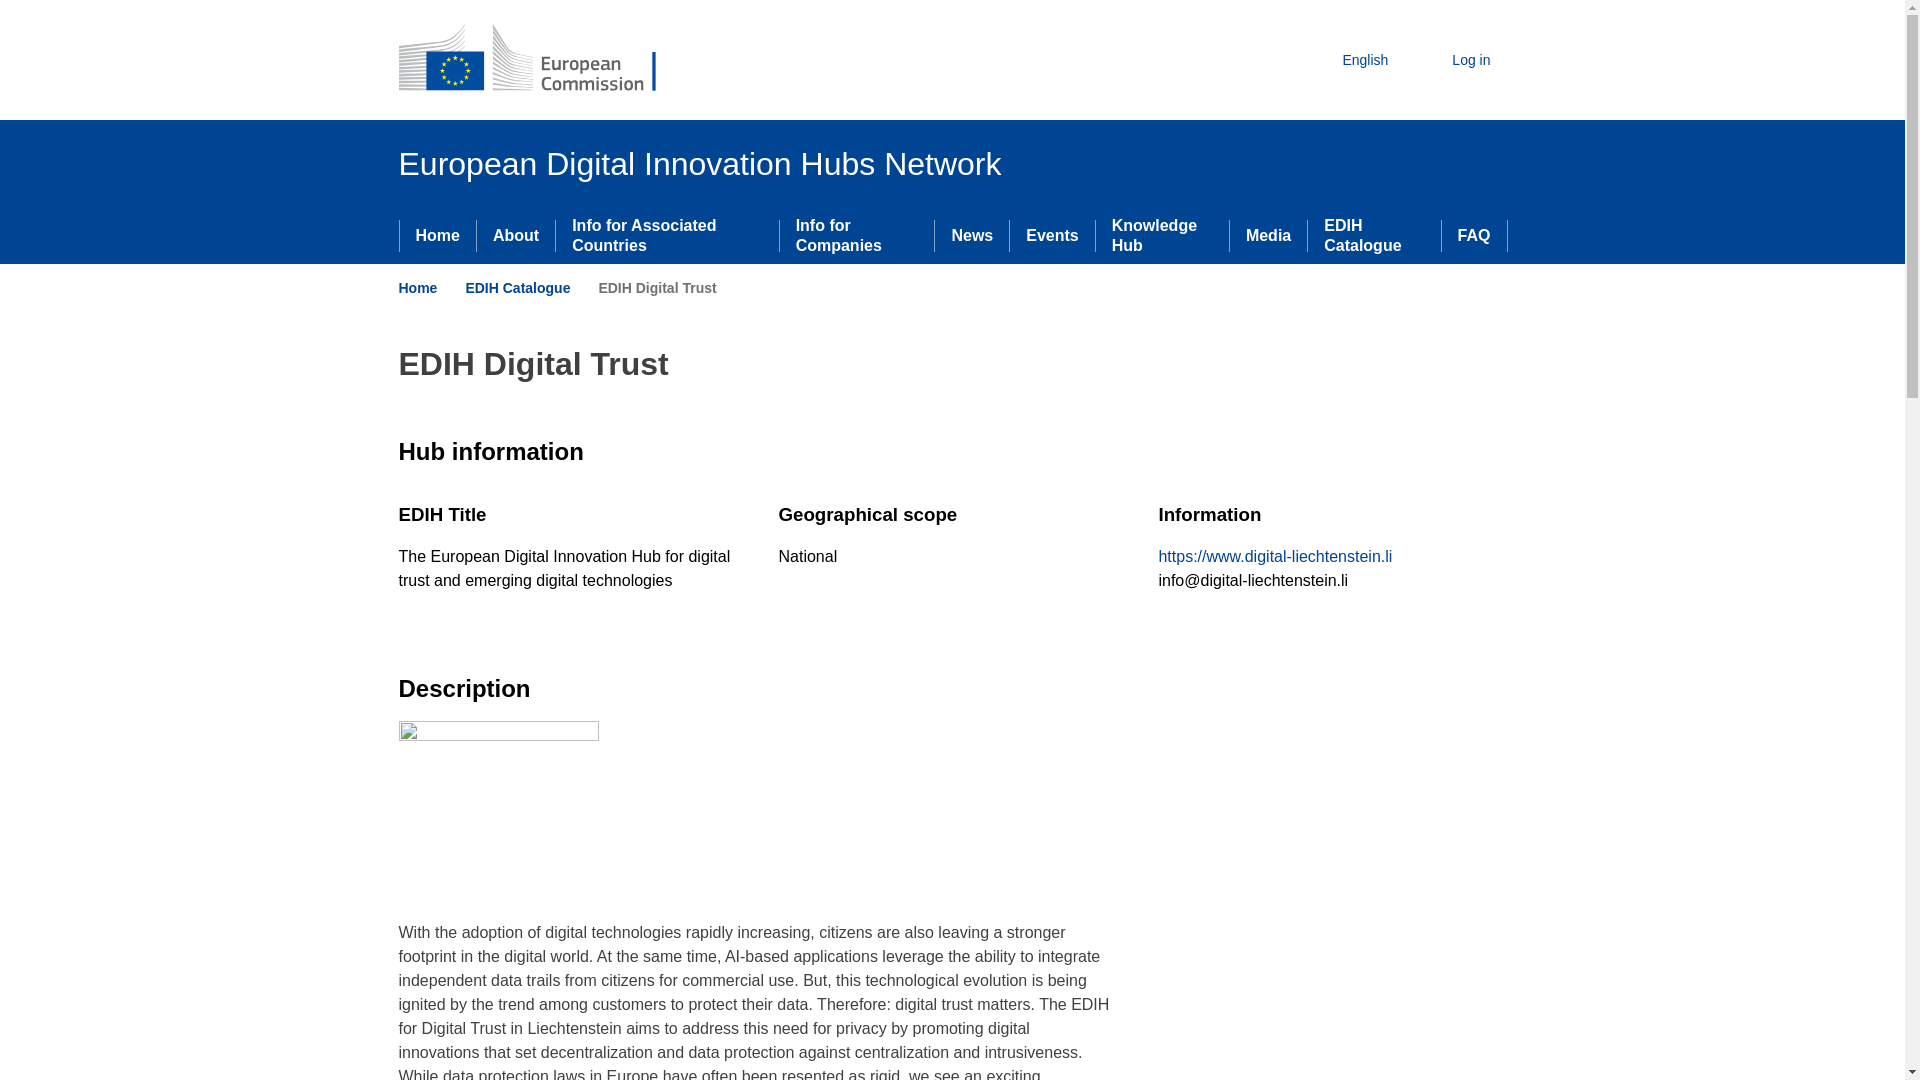 This screenshot has width=1920, height=1080. I want to click on Knowledge Hub, so click(1162, 236).